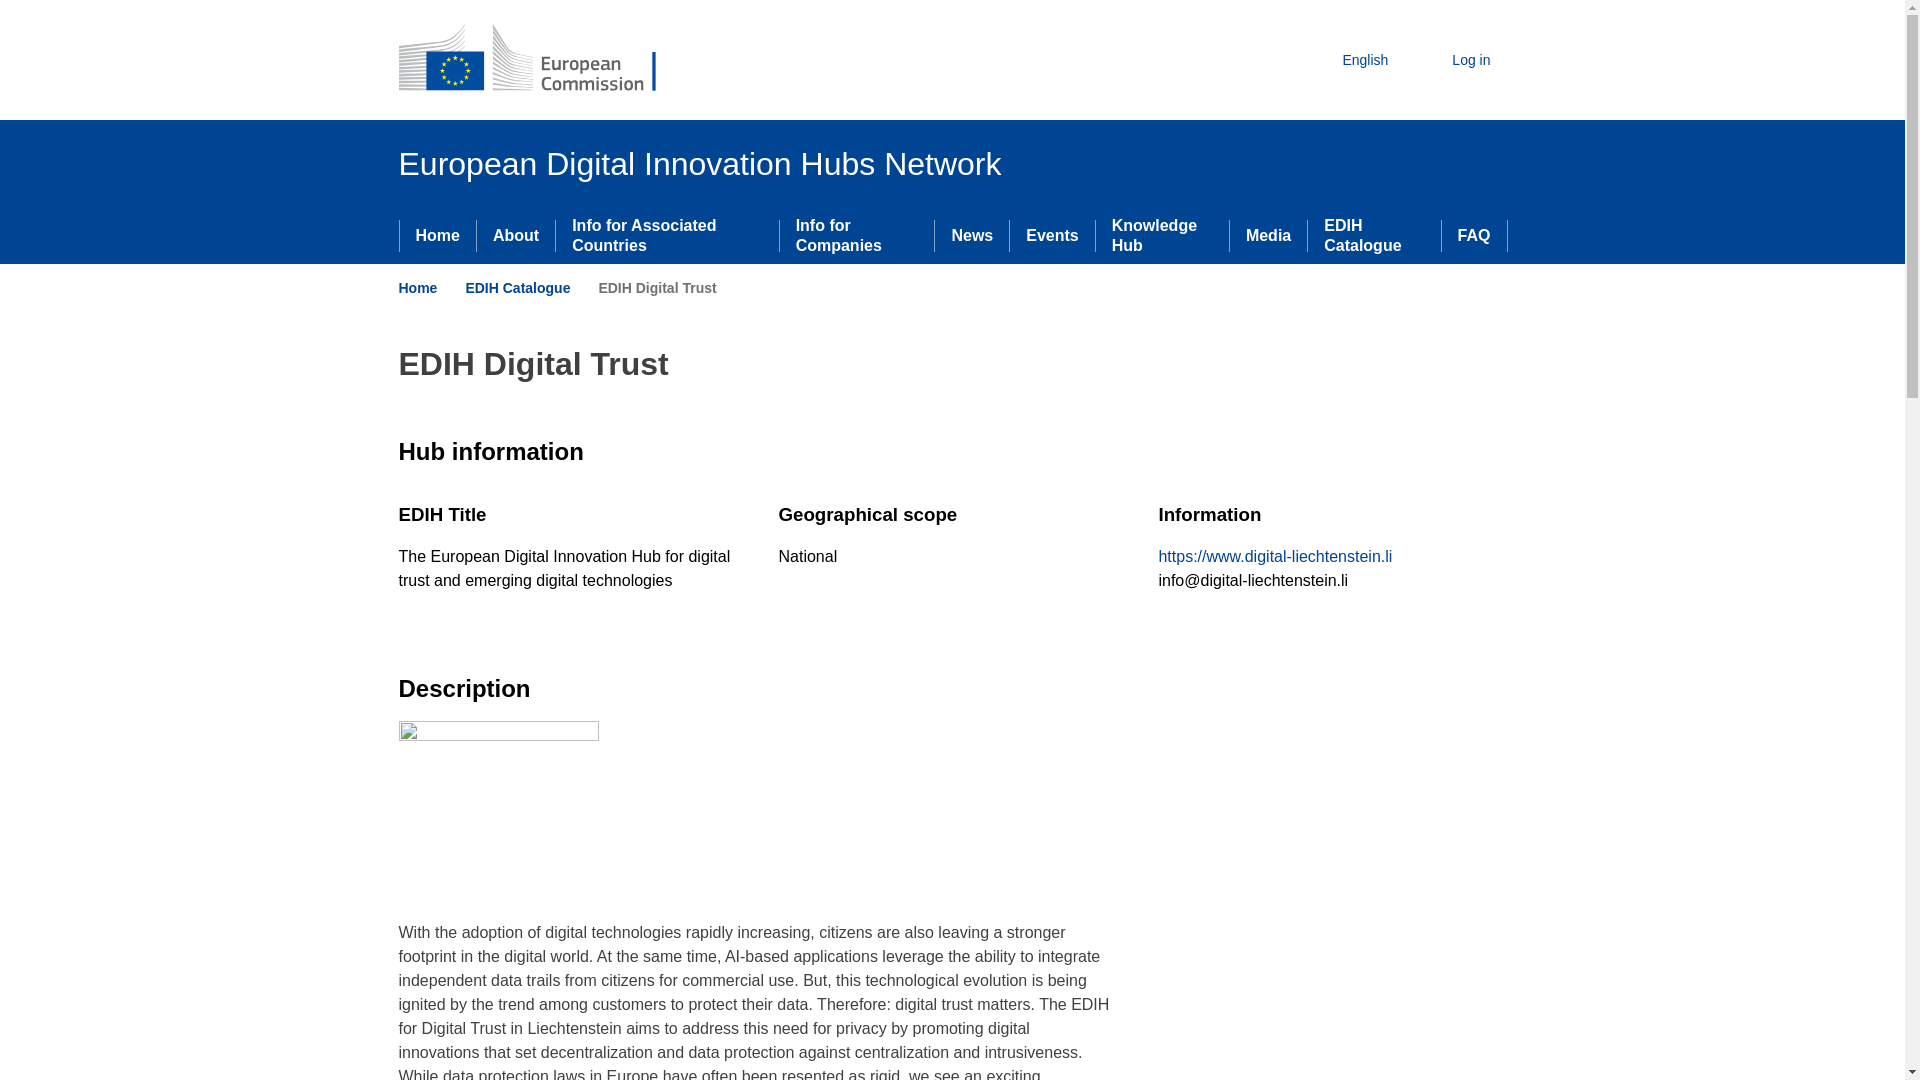 This screenshot has width=1920, height=1080. I want to click on Knowledge Hub, so click(1162, 236).